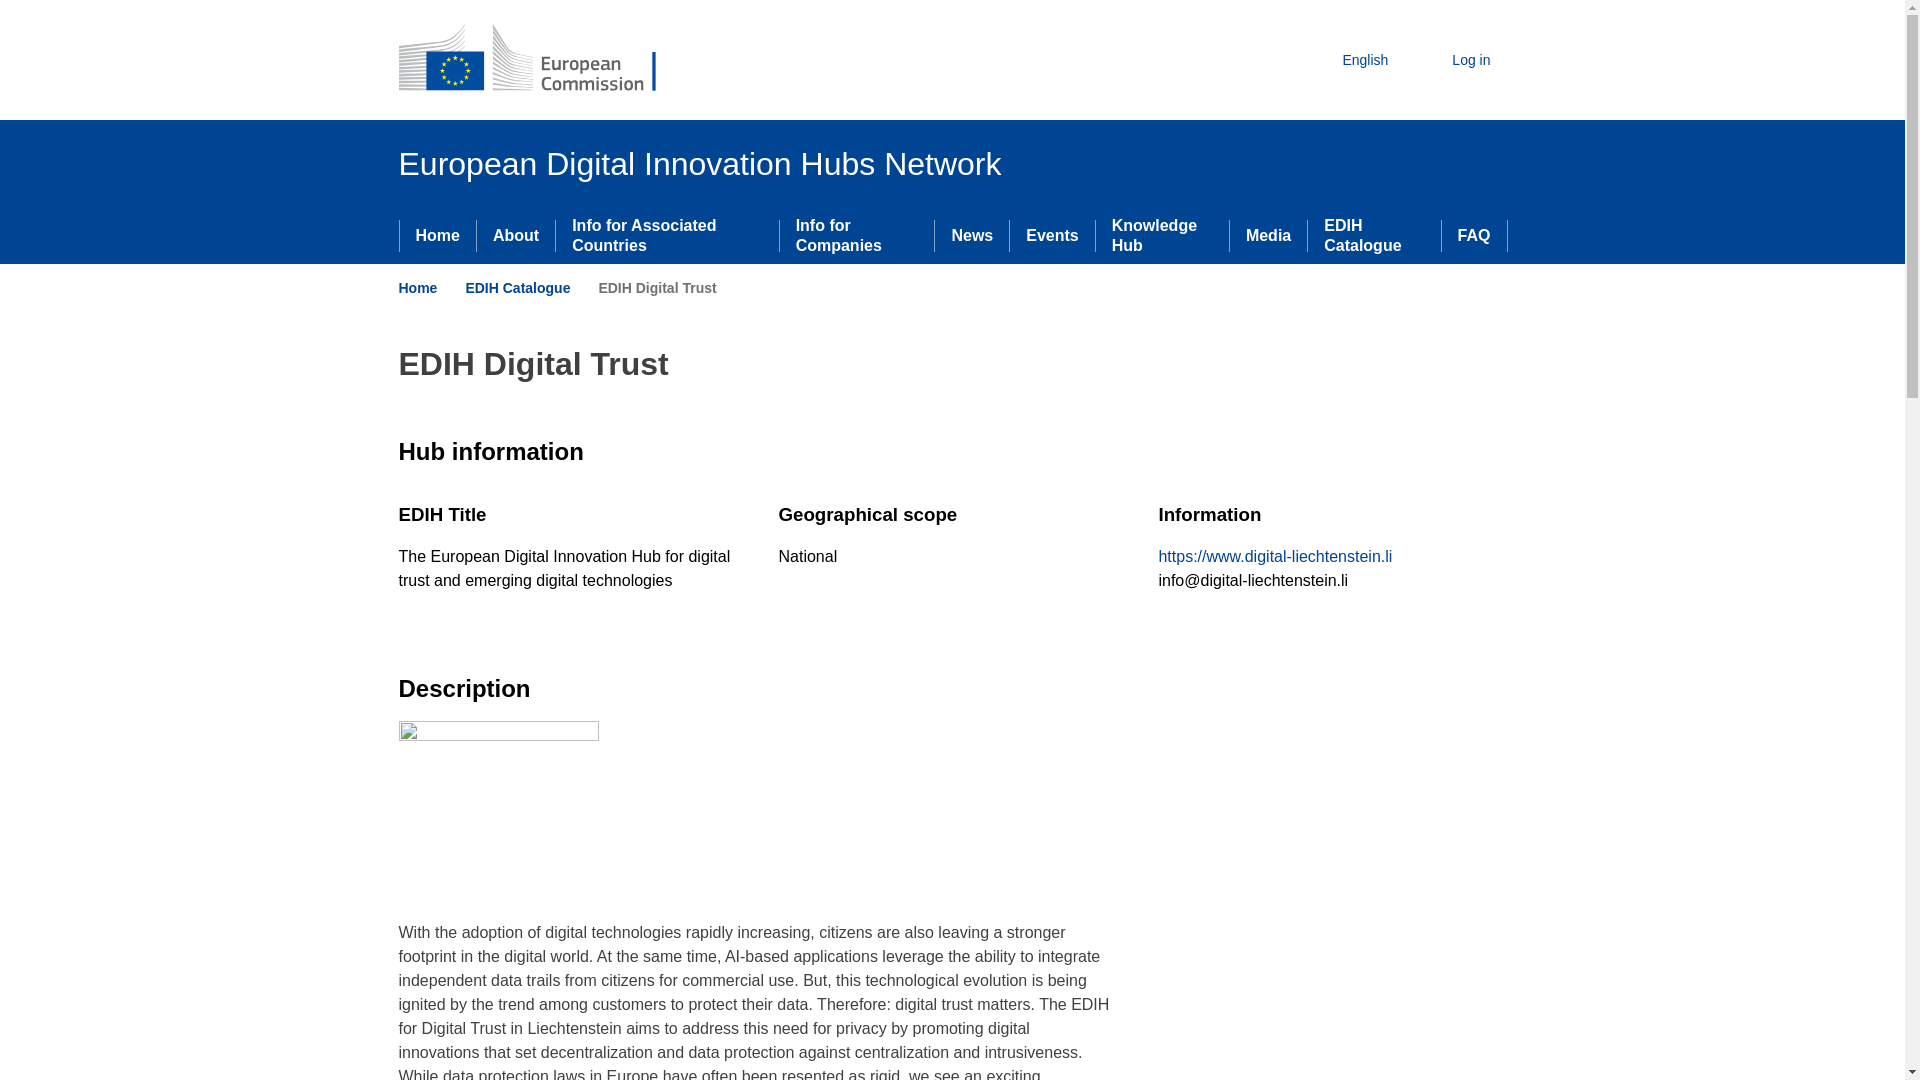 This screenshot has width=1920, height=1080. I want to click on Knowledge Hub, so click(1162, 236).